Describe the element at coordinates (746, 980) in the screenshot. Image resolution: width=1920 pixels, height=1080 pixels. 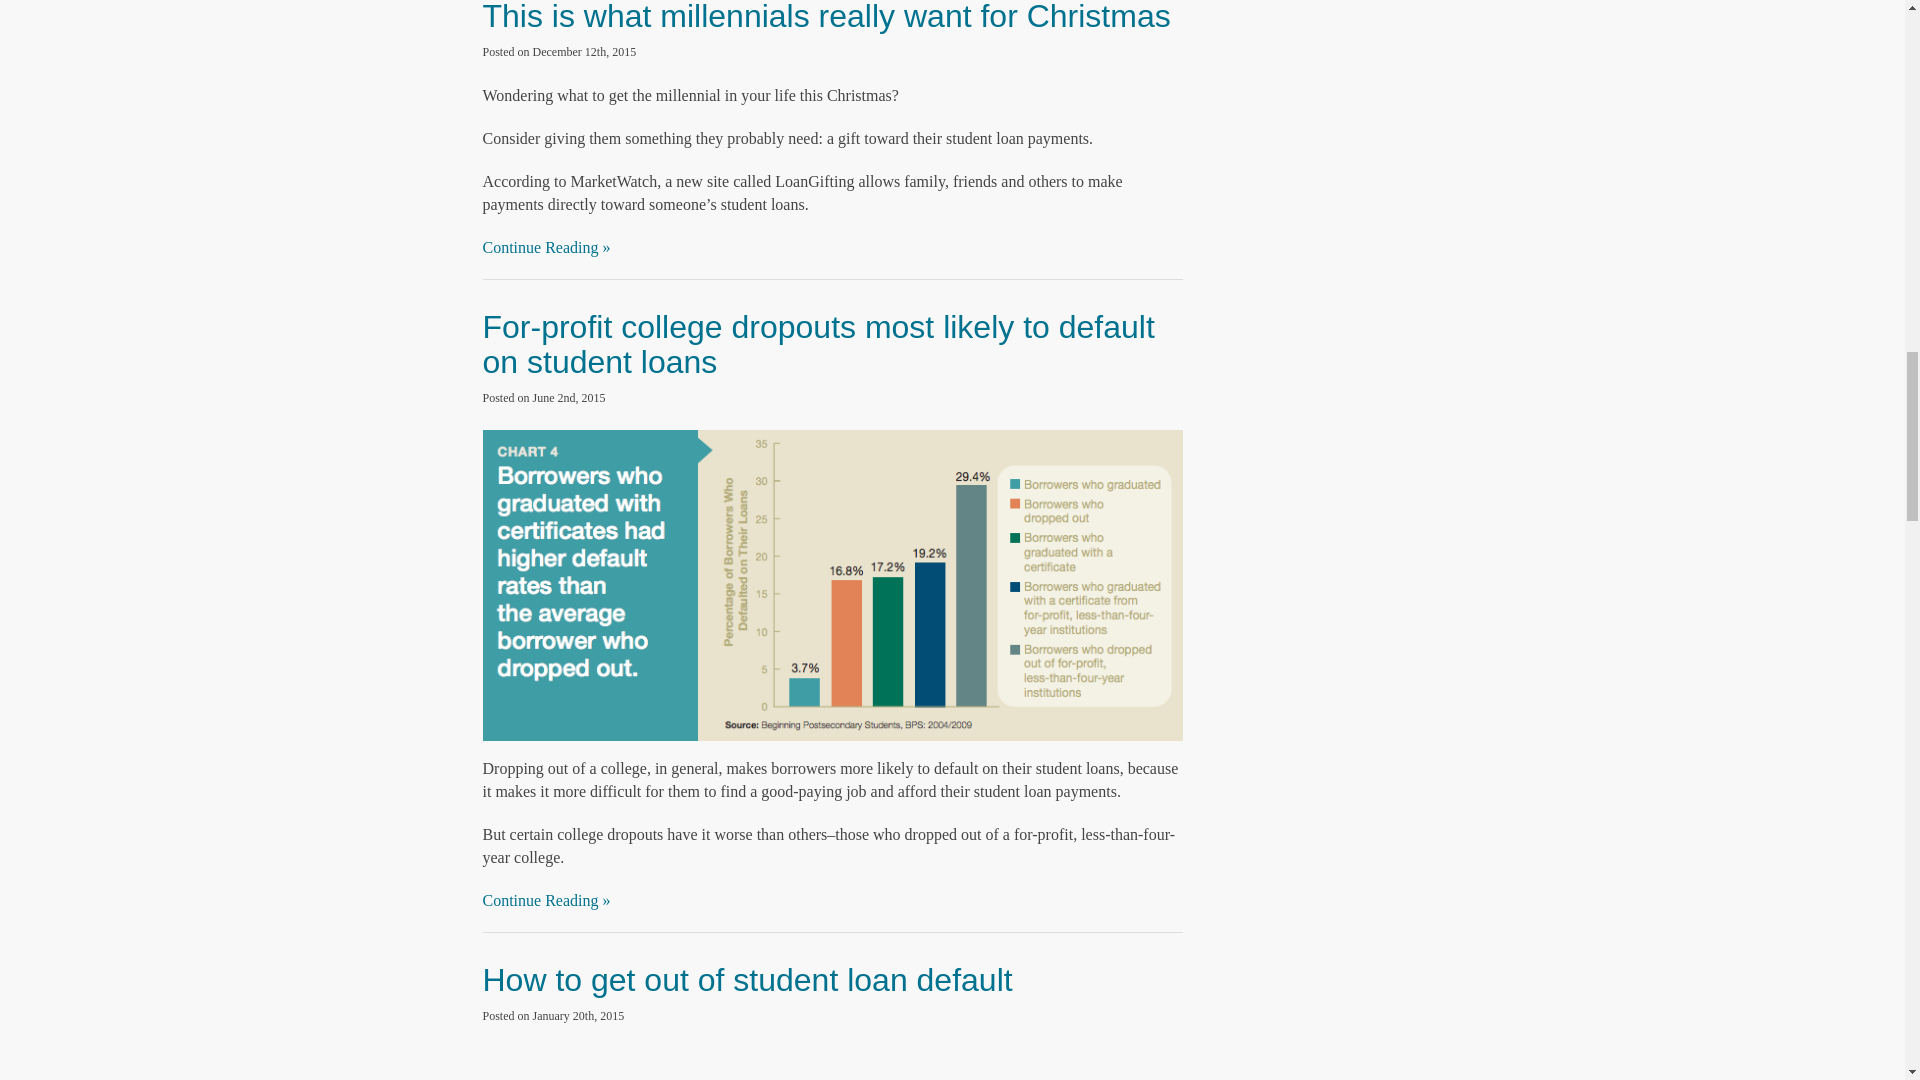
I see `How to get out of student loan default` at that location.